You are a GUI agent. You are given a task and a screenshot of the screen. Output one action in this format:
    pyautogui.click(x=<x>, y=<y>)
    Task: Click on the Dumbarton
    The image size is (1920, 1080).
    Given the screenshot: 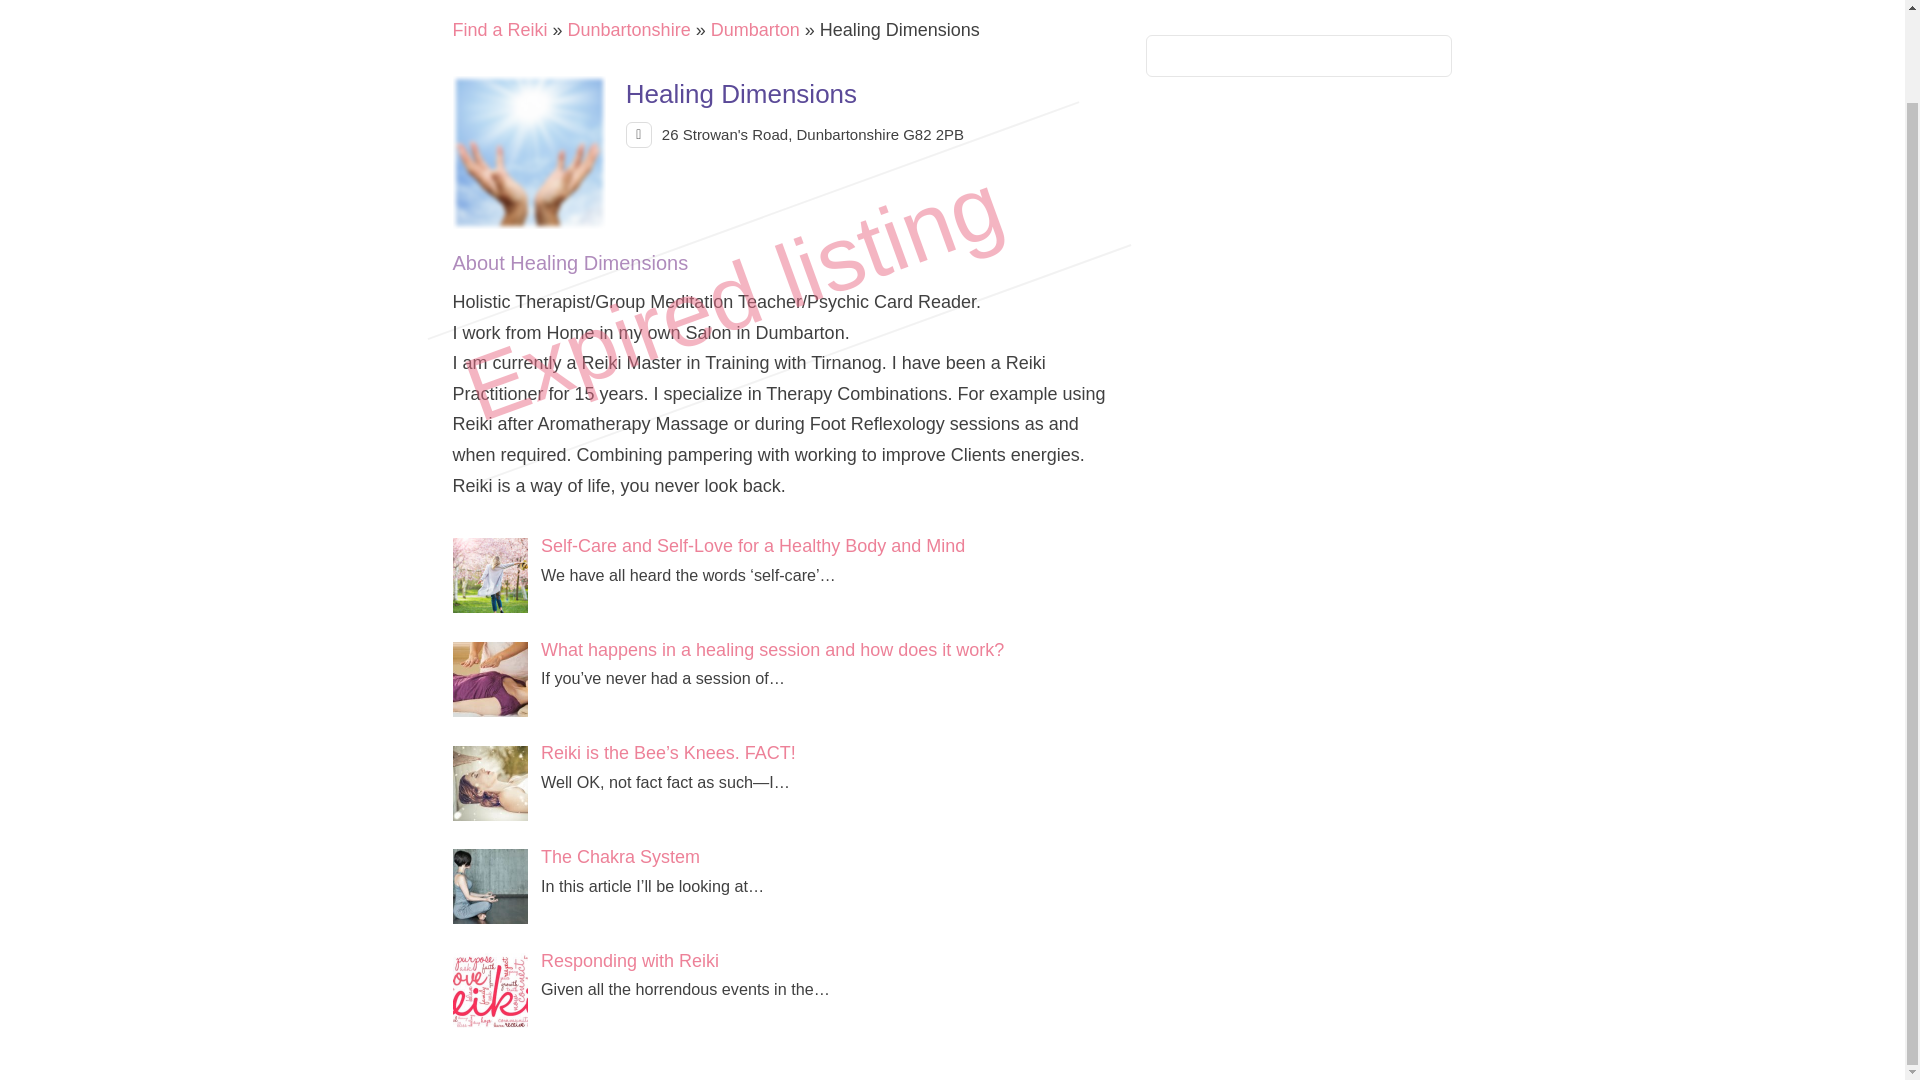 What is the action you would take?
    pyautogui.click(x=755, y=30)
    